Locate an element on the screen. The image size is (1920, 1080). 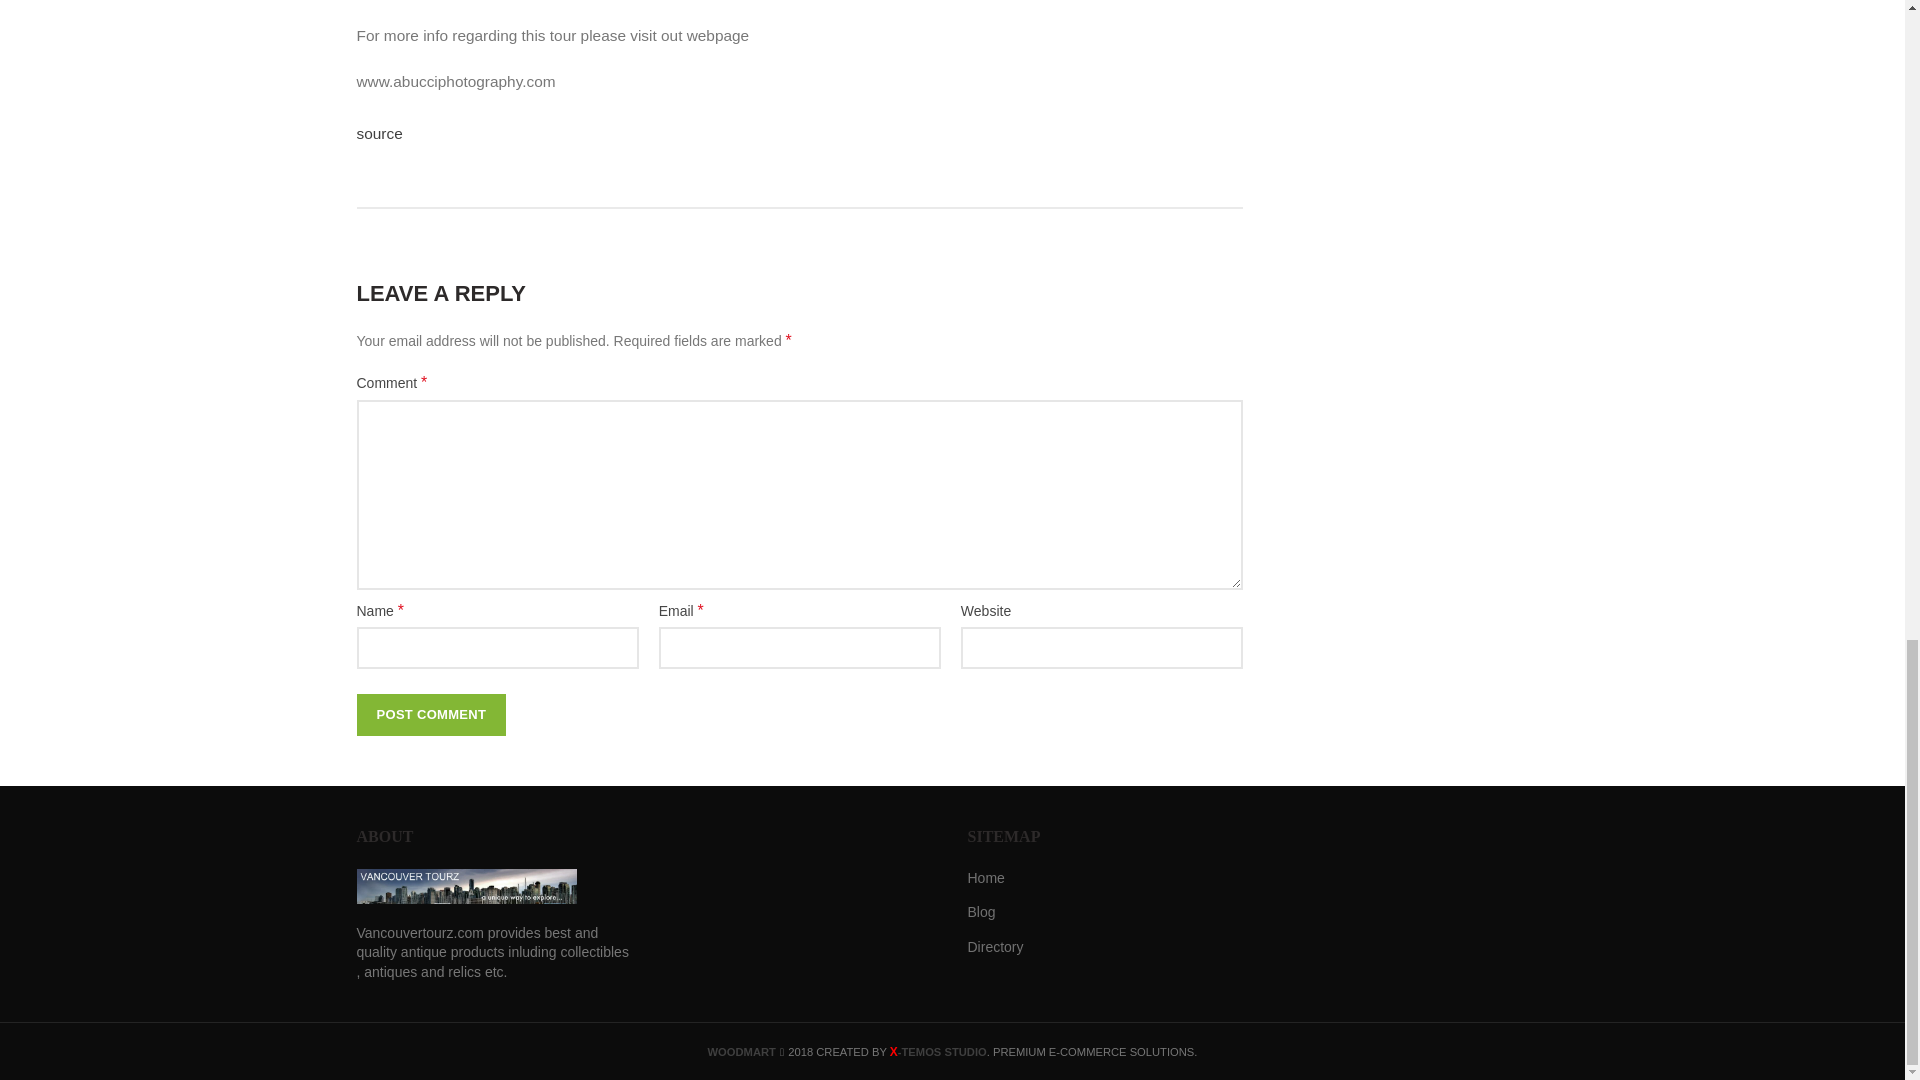
WOODMART is located at coordinates (742, 1052).